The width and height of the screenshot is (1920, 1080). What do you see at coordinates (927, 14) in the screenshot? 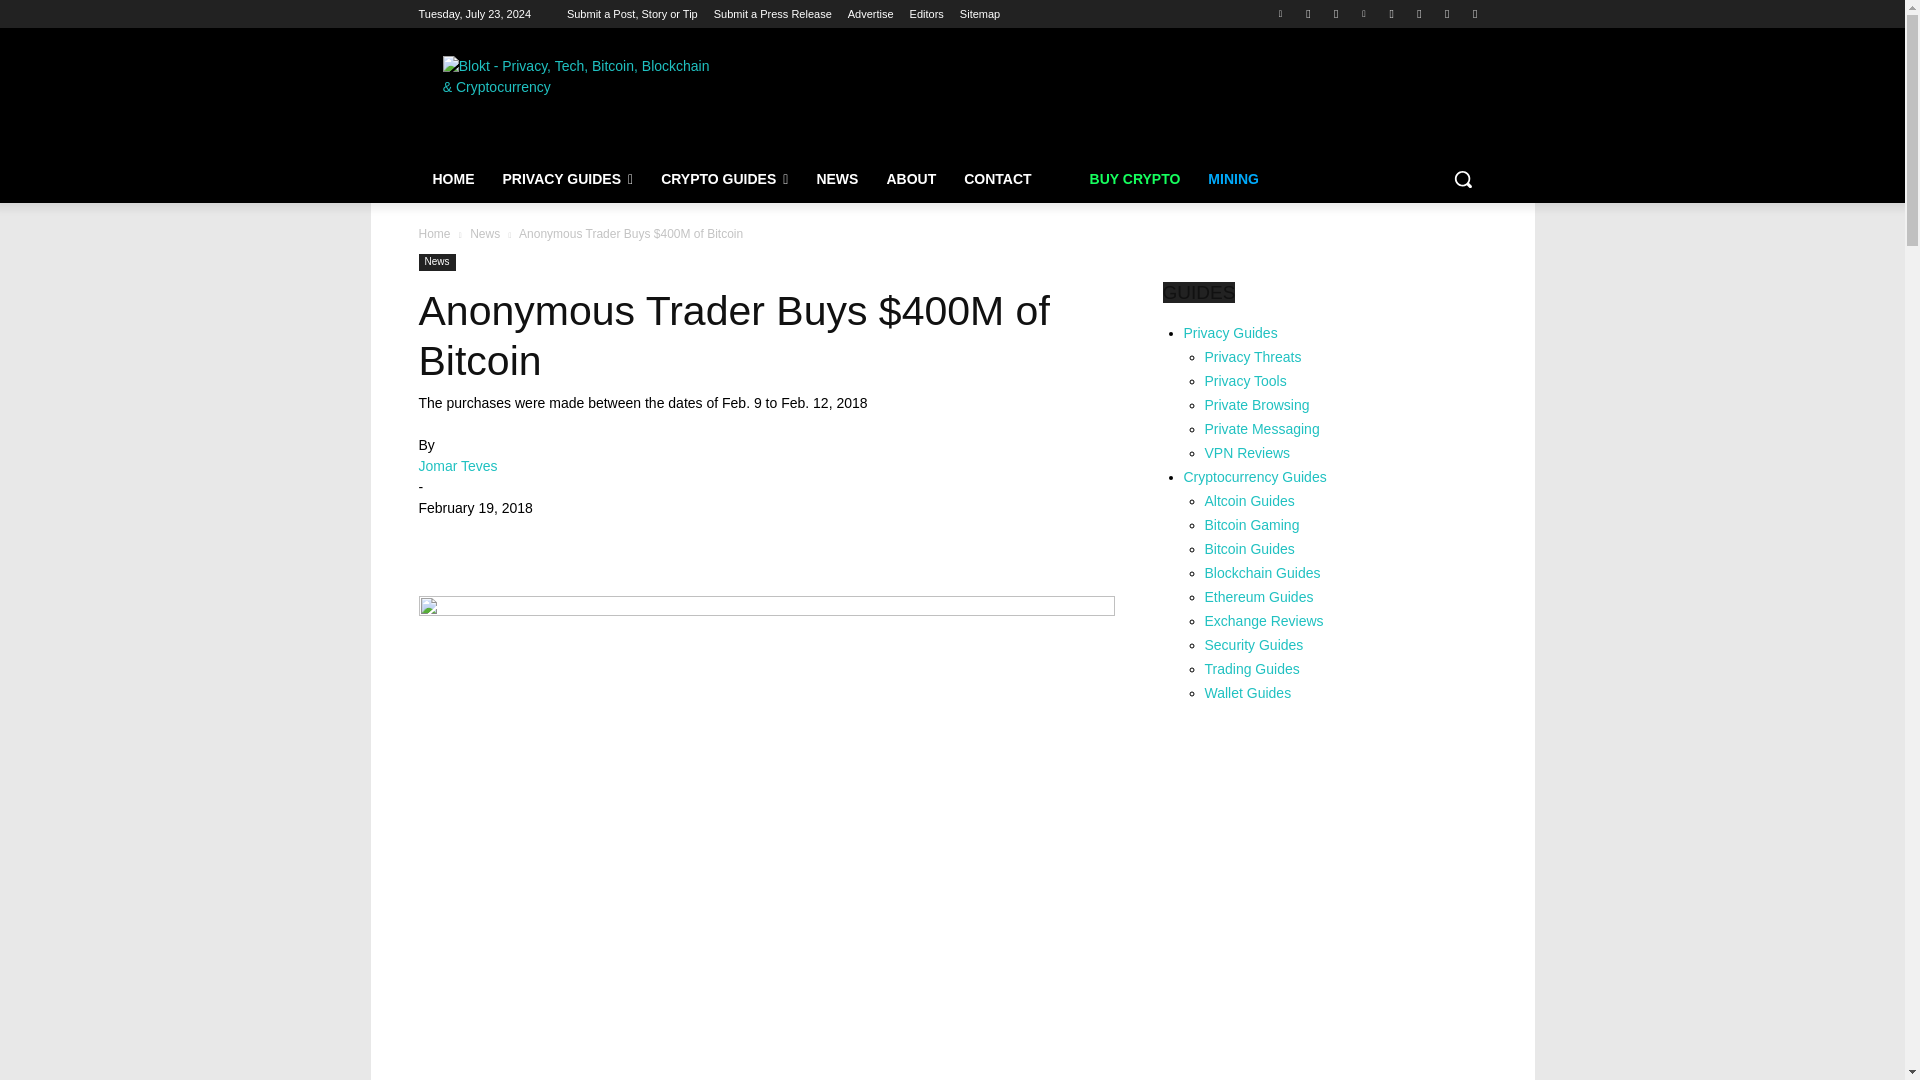
I see `Editors` at bounding box center [927, 14].